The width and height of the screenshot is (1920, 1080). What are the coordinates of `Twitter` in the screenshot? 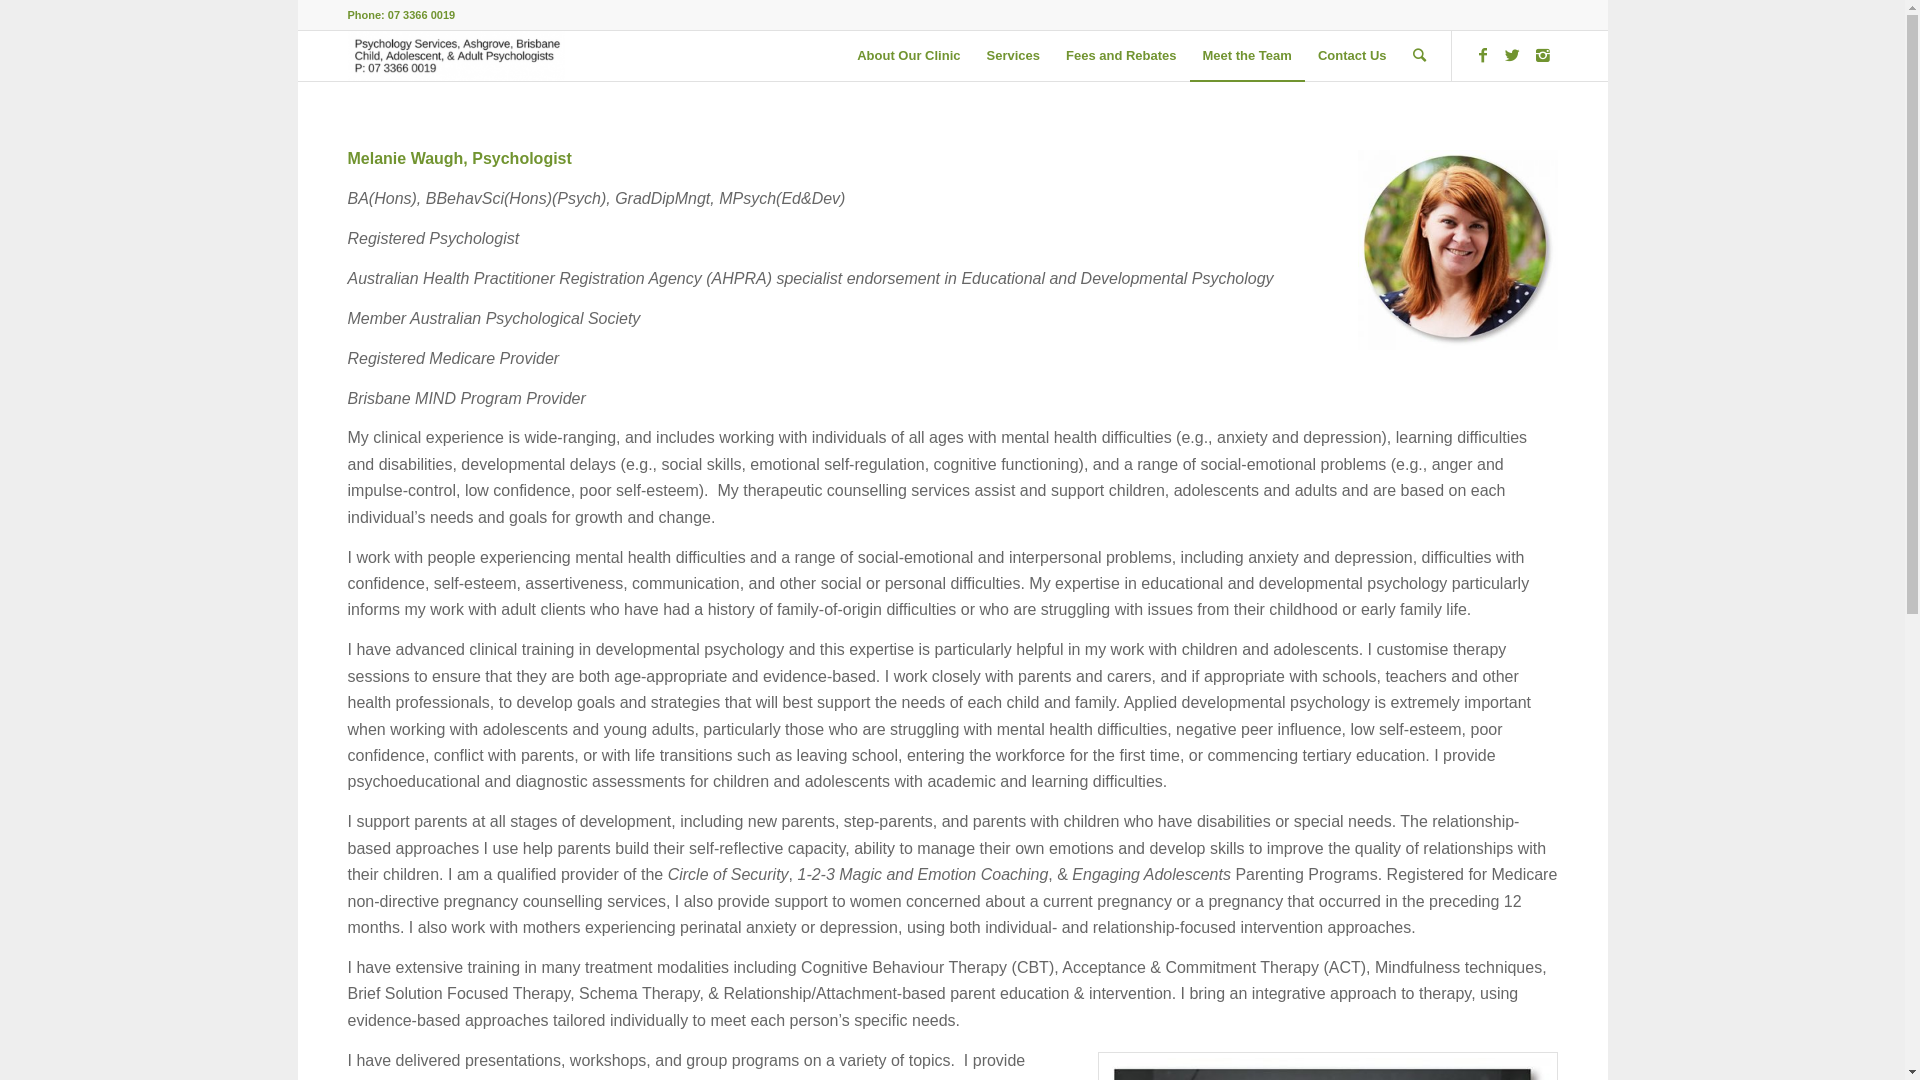 It's located at (1513, 55).